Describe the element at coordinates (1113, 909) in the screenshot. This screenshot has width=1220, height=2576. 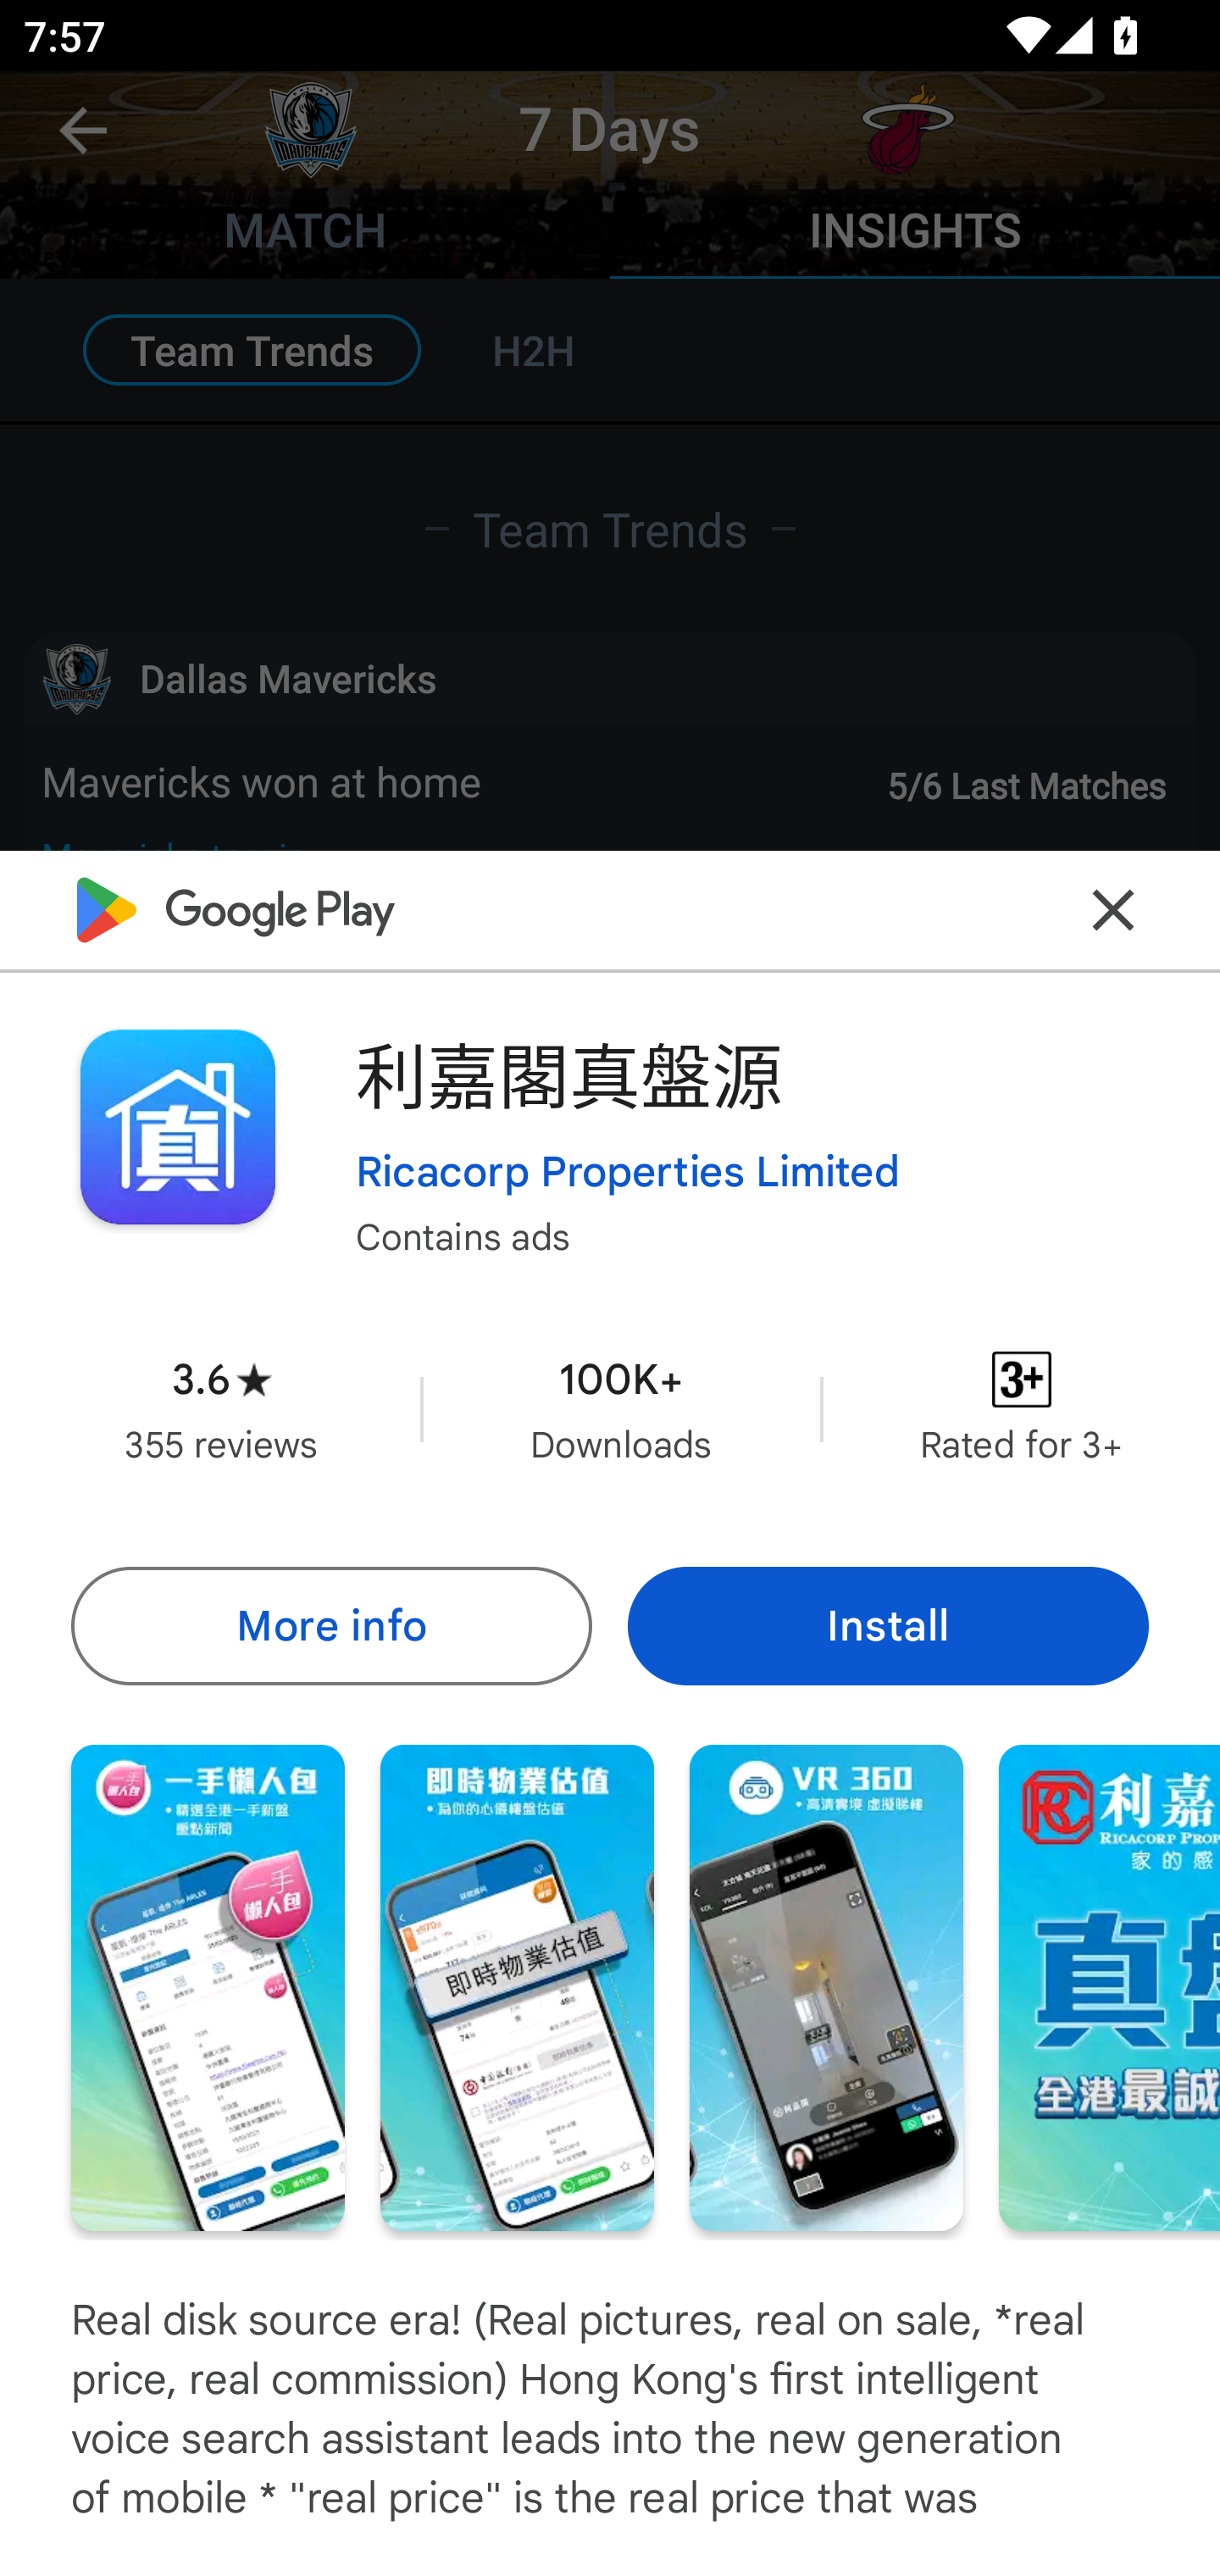
I see `Close` at that location.